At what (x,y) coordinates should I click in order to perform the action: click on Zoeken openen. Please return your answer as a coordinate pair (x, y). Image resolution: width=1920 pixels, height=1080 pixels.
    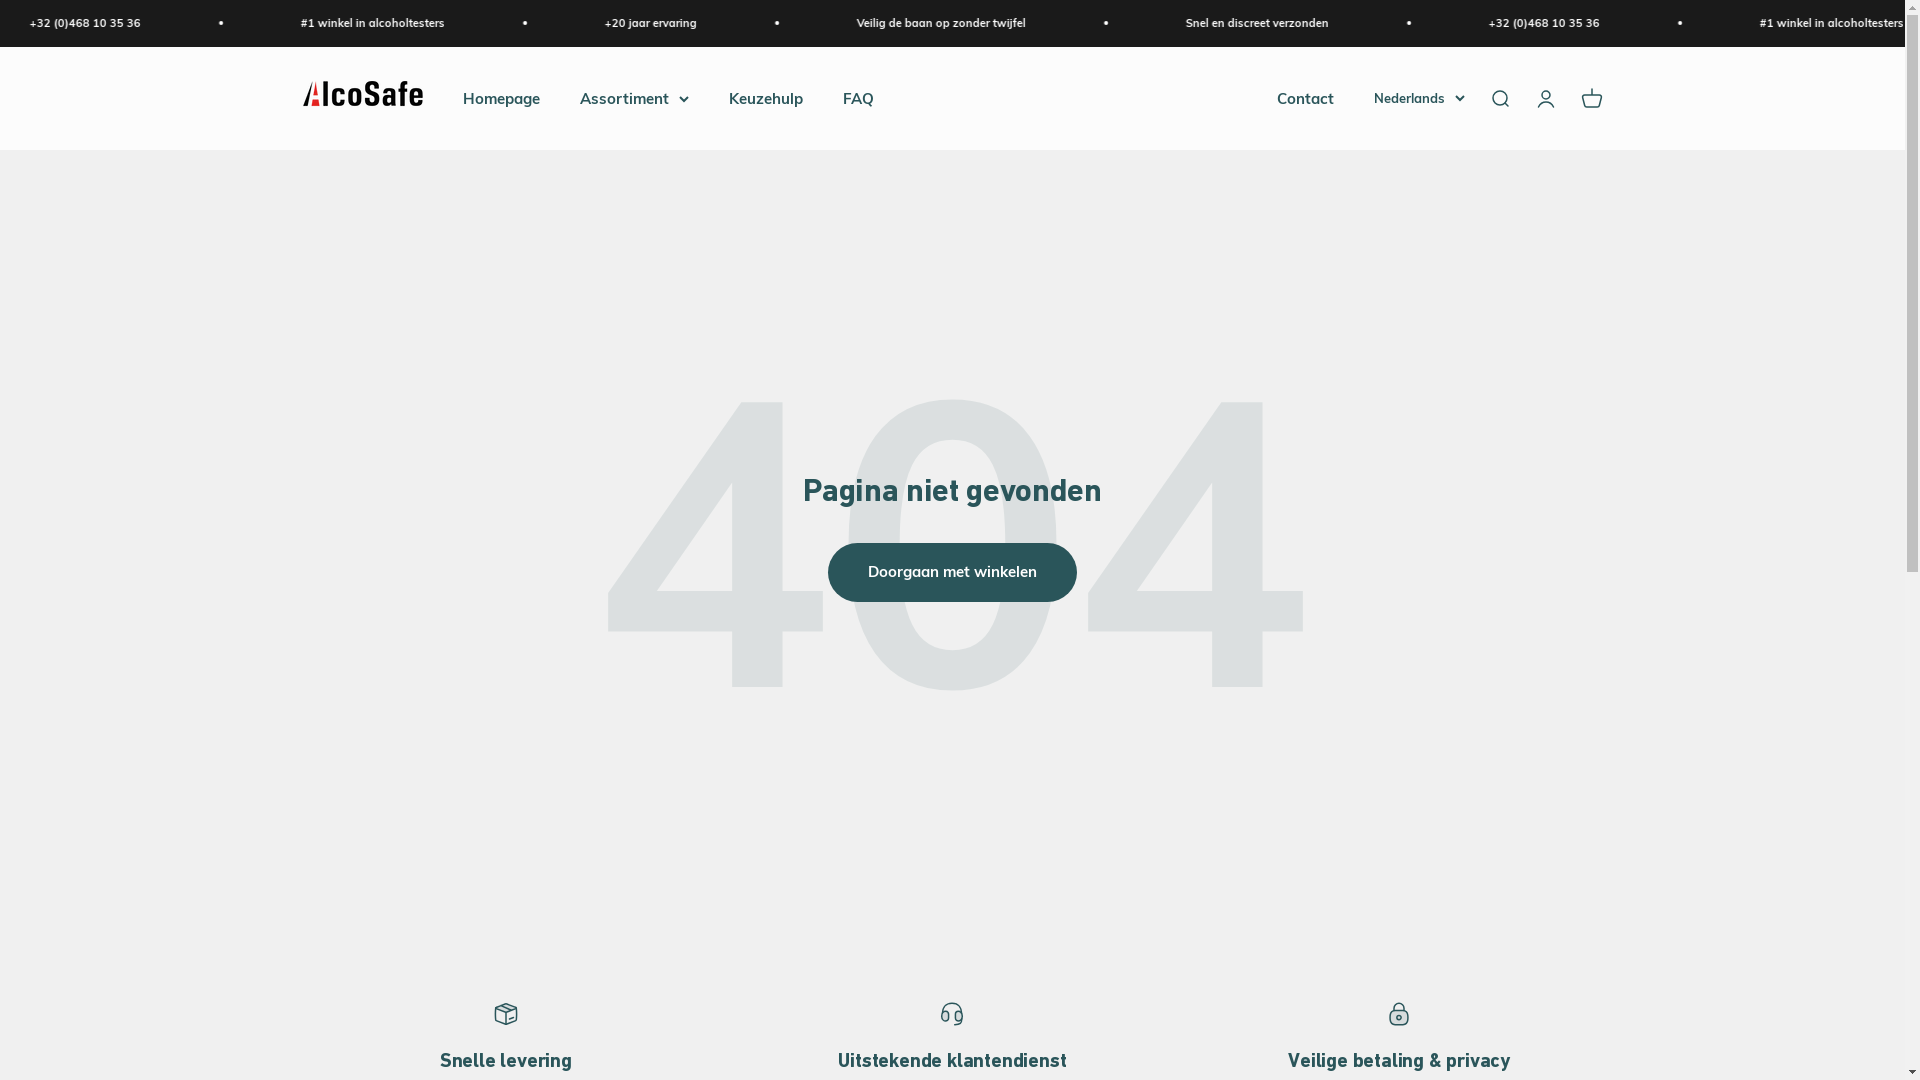
    Looking at the image, I should click on (1499, 98).